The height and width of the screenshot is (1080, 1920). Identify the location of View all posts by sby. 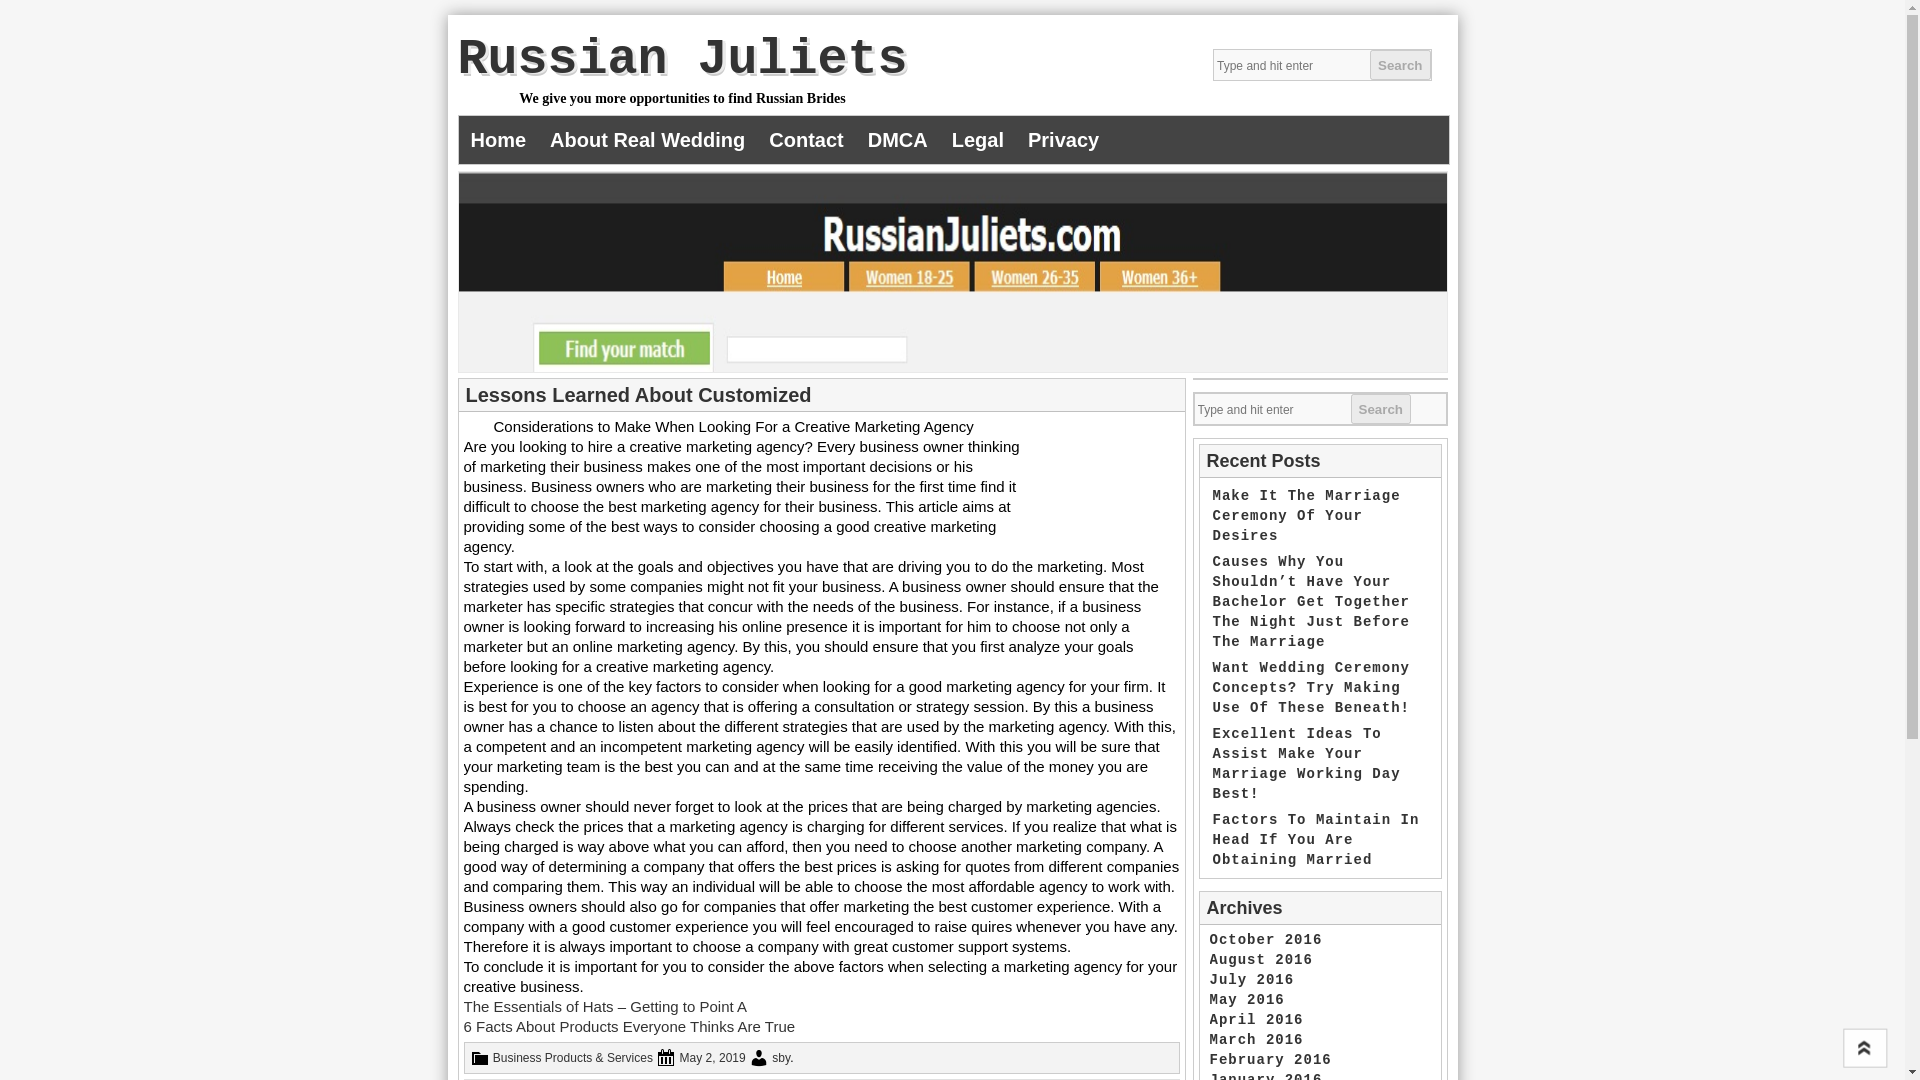
(780, 1057).